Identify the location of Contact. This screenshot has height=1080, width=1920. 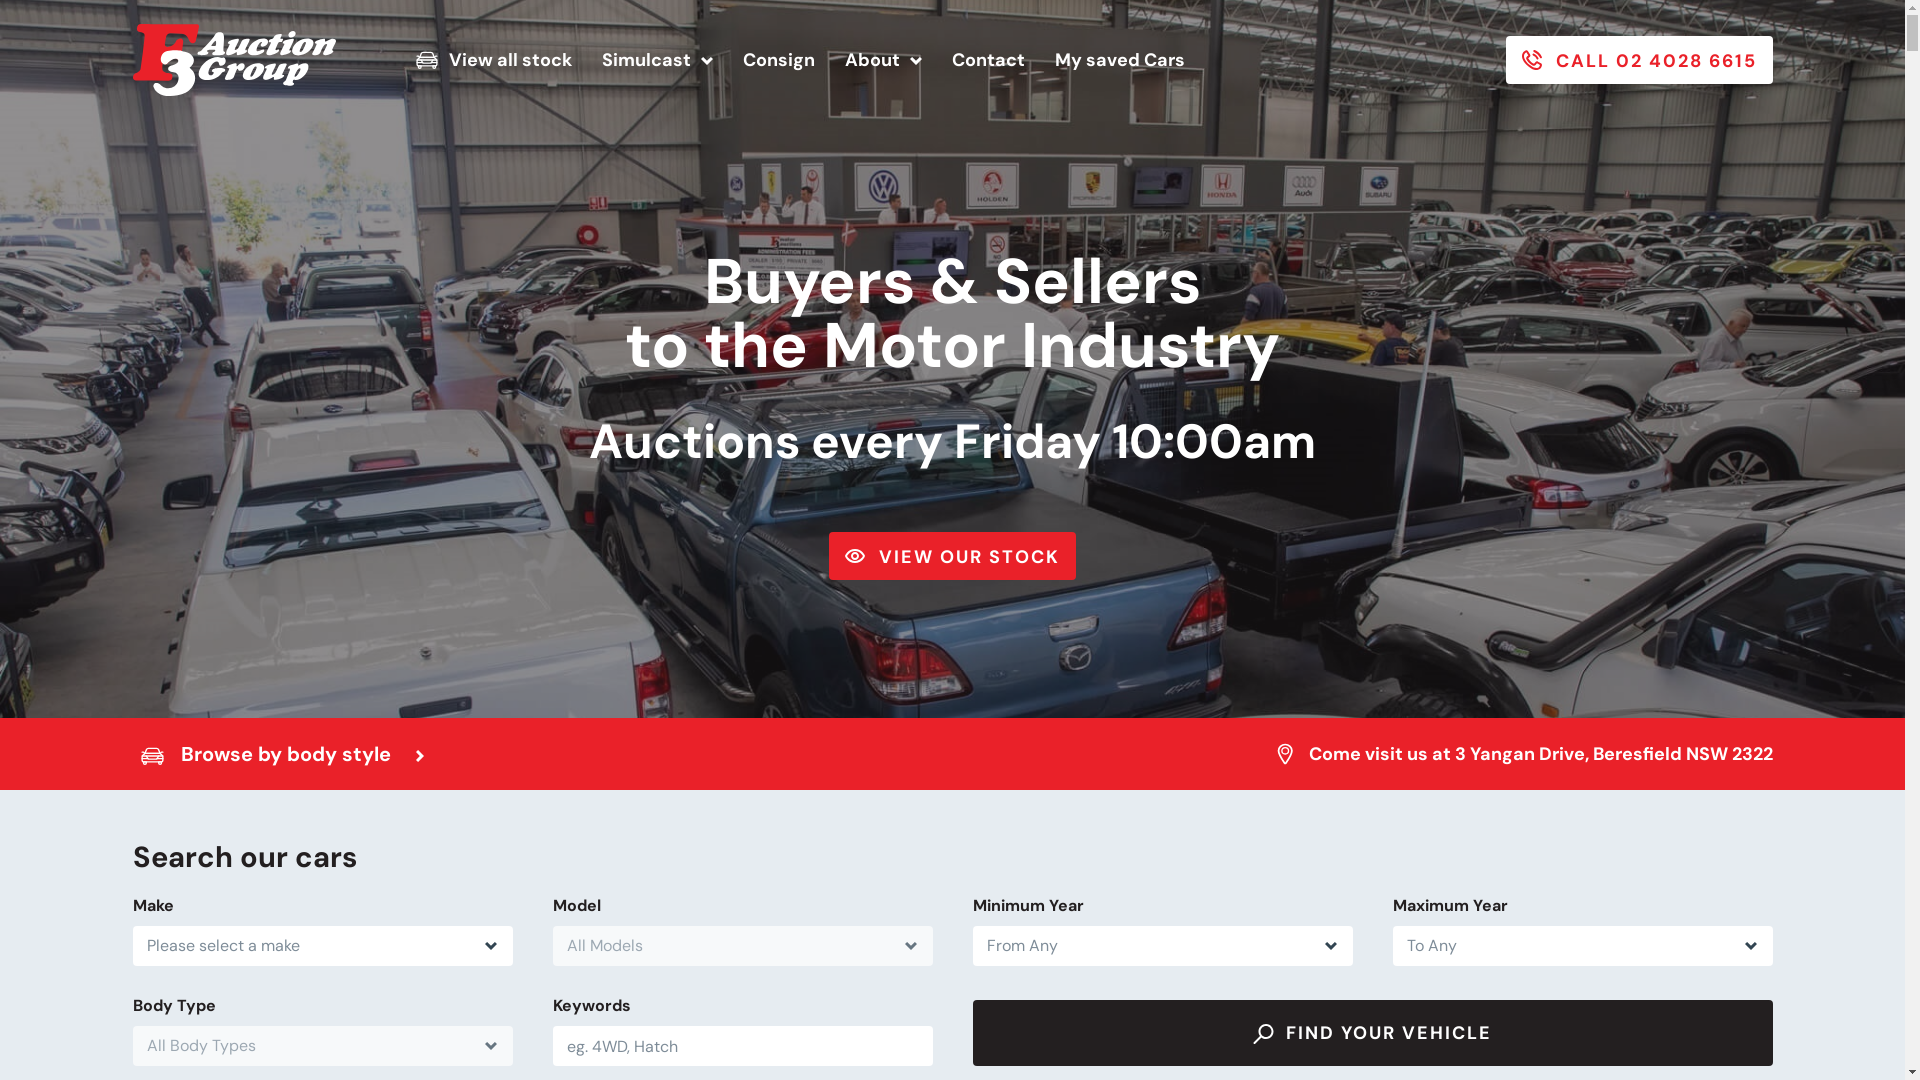
(988, 60).